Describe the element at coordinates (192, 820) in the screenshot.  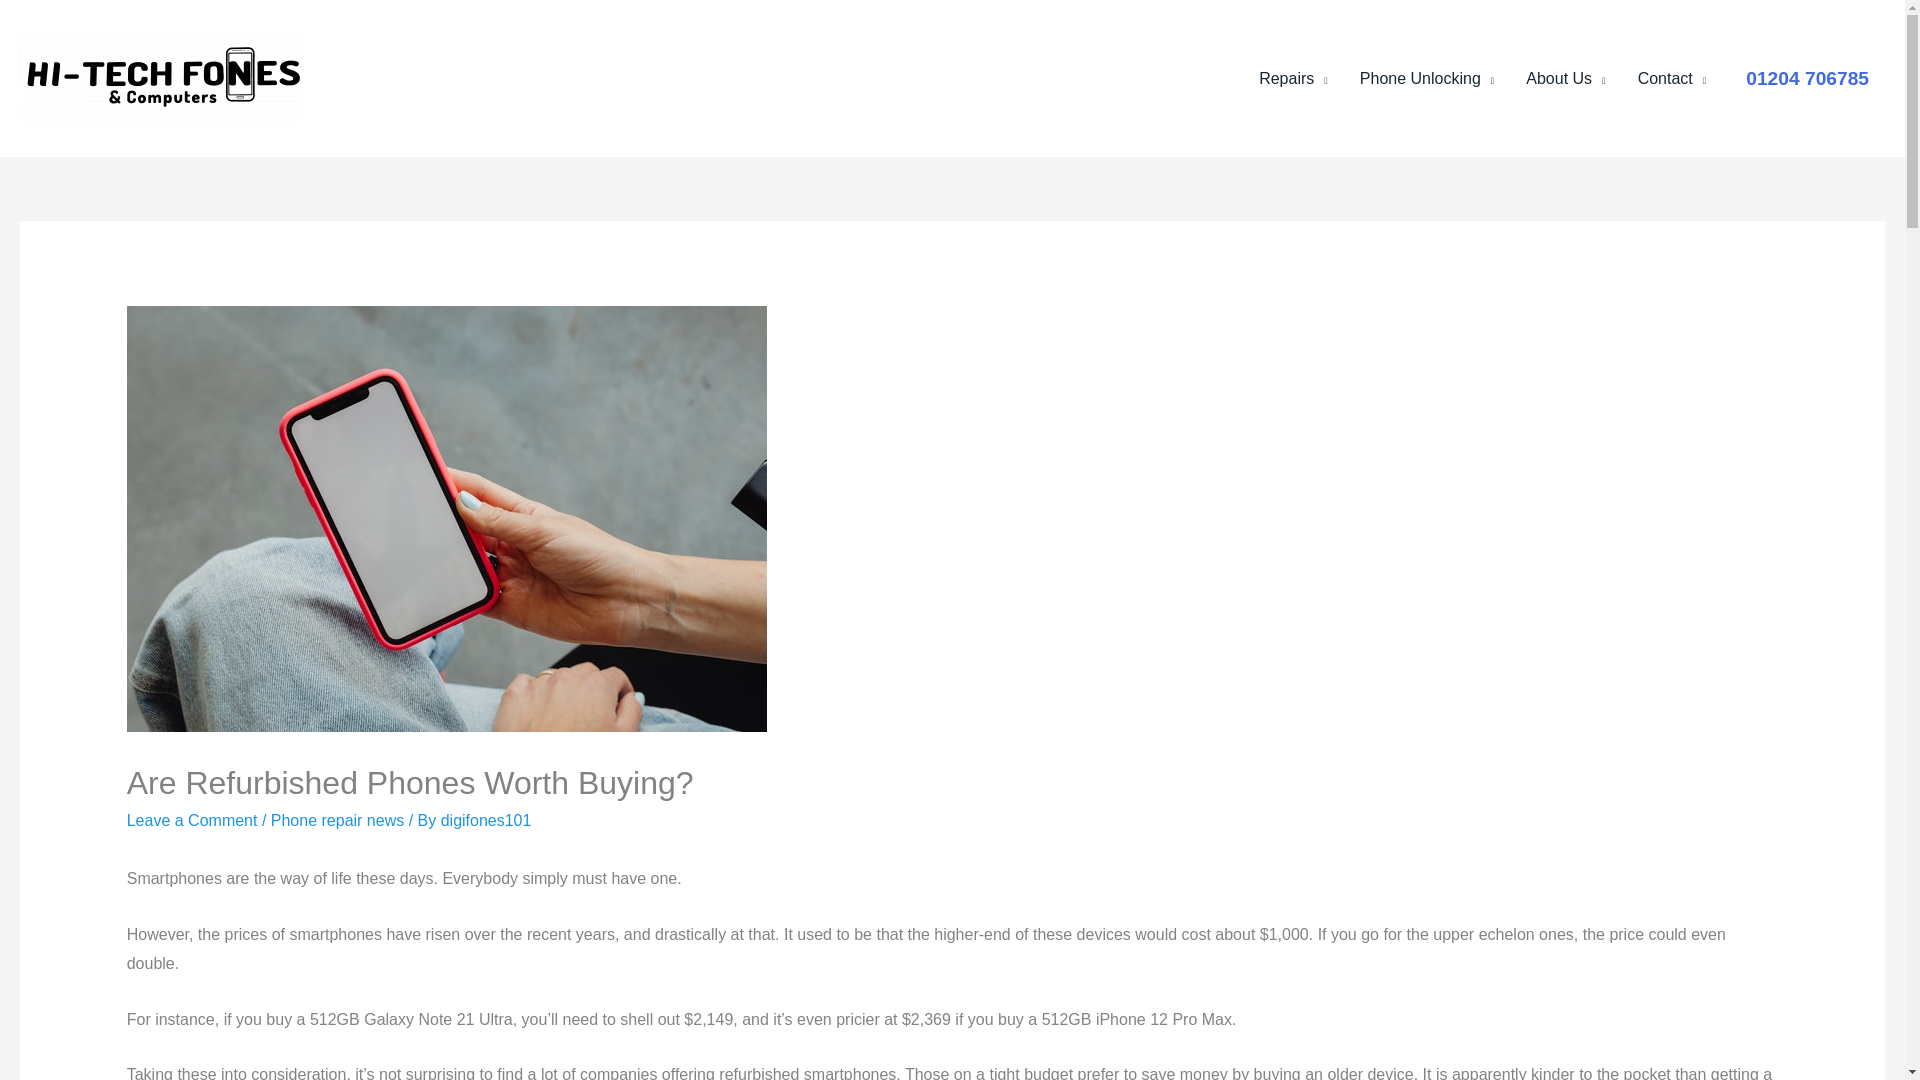
I see `Leave a Comment` at that location.